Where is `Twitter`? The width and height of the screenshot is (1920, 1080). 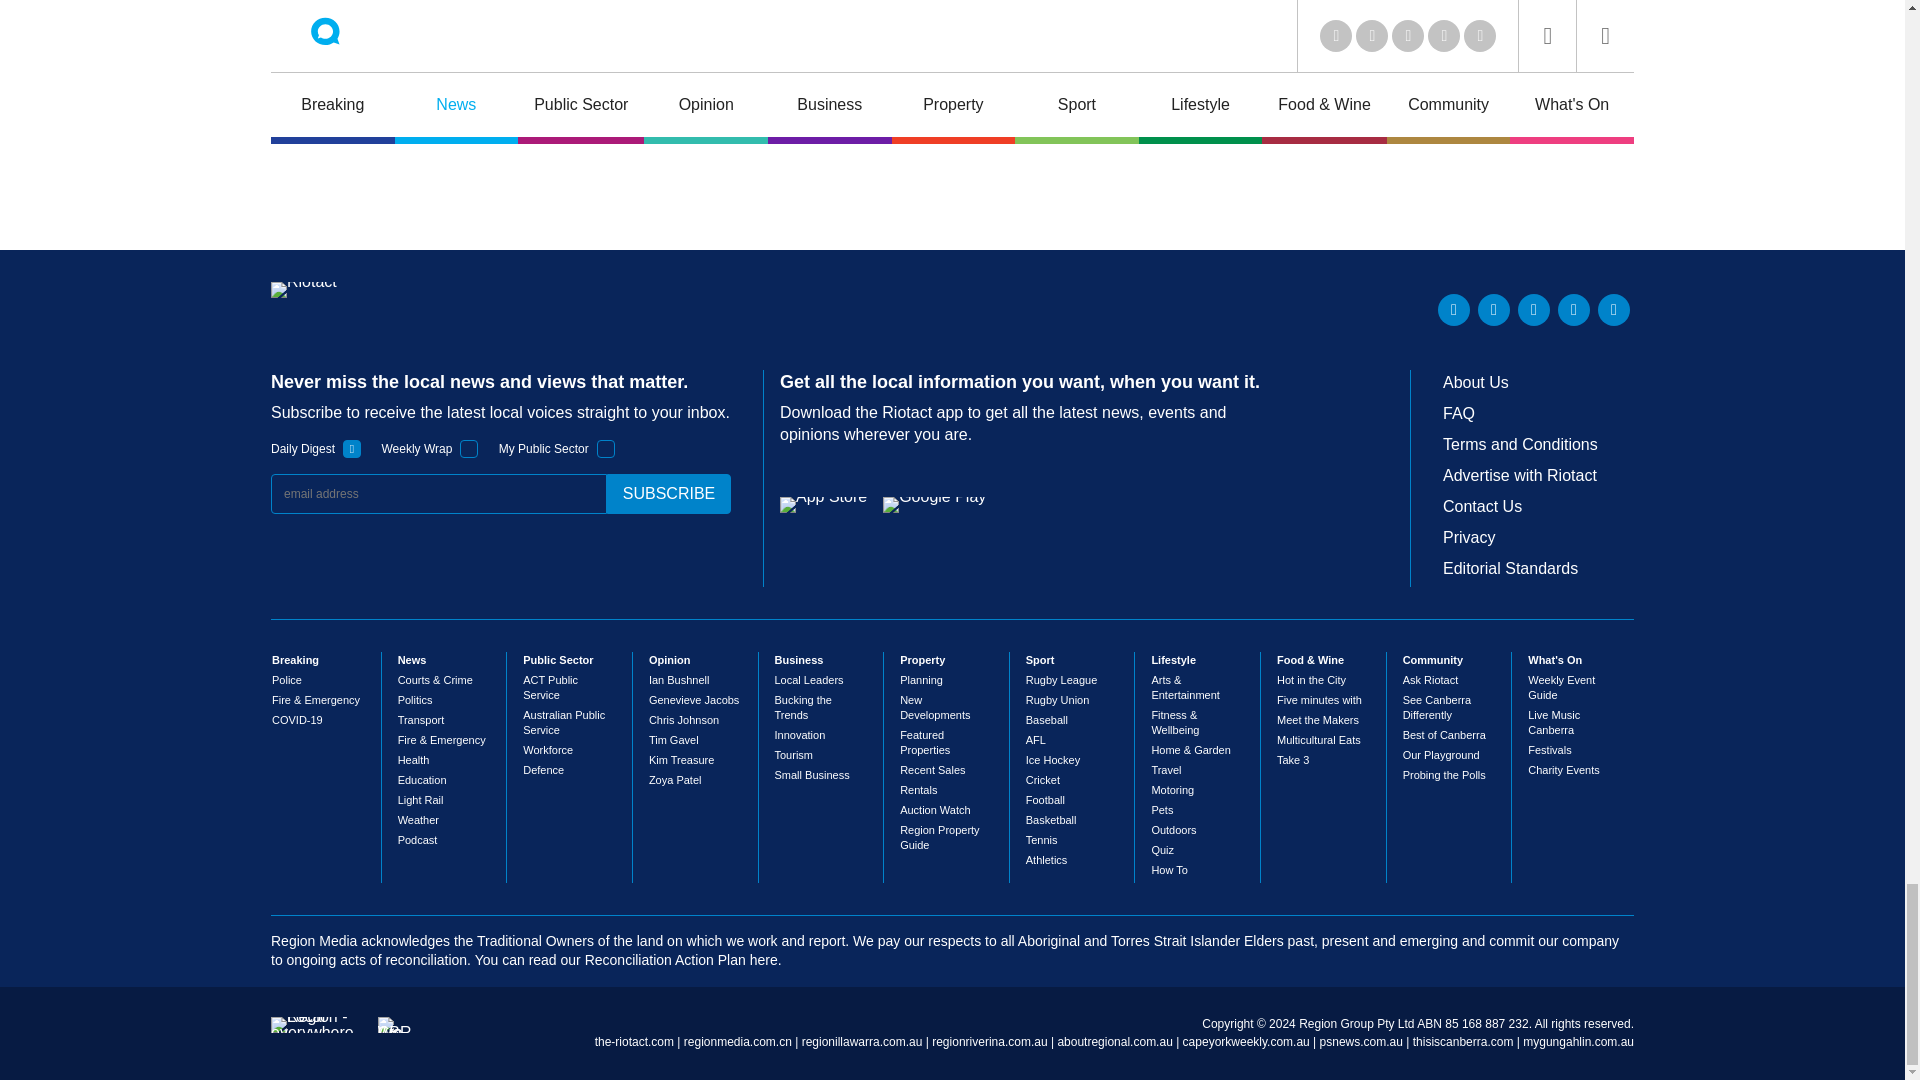 Twitter is located at coordinates (1494, 310).